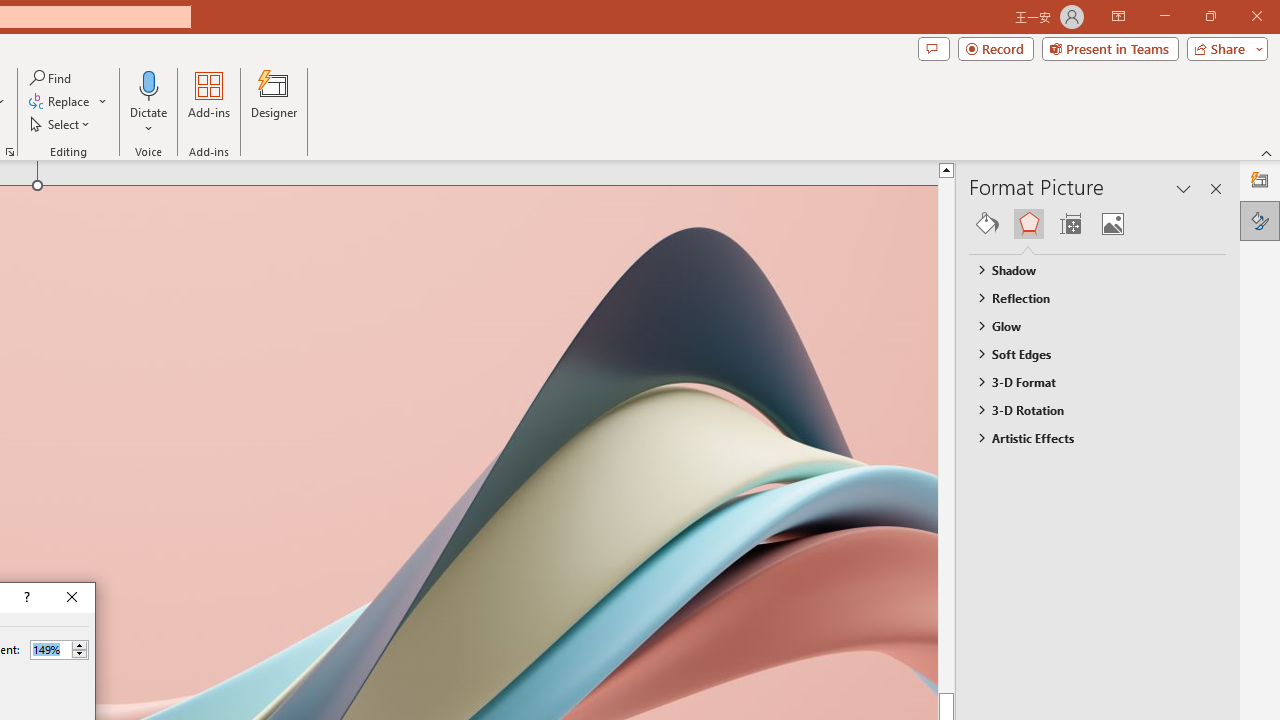 The height and width of the screenshot is (720, 1280). Describe the element at coordinates (1088, 410) in the screenshot. I see `3-D Rotation` at that location.